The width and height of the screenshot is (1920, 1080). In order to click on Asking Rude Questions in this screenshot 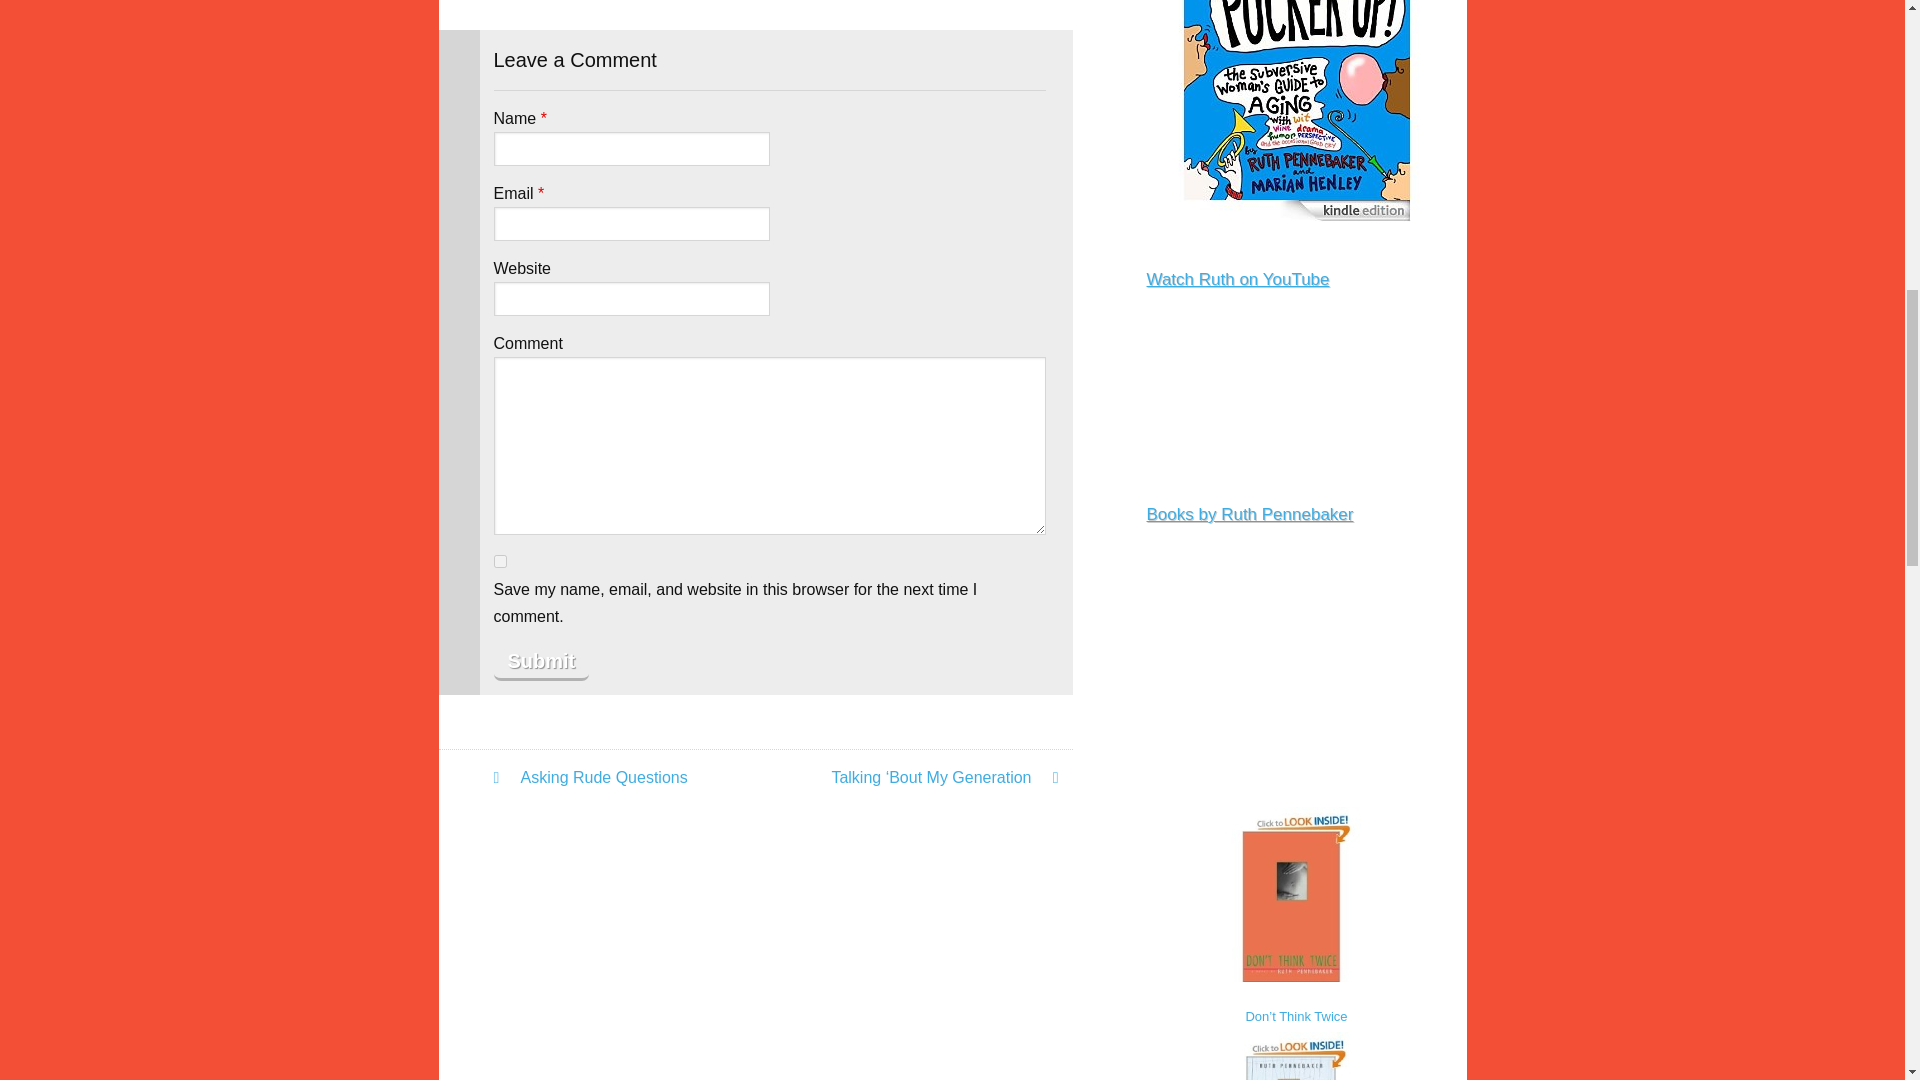, I will do `click(628, 776)`.